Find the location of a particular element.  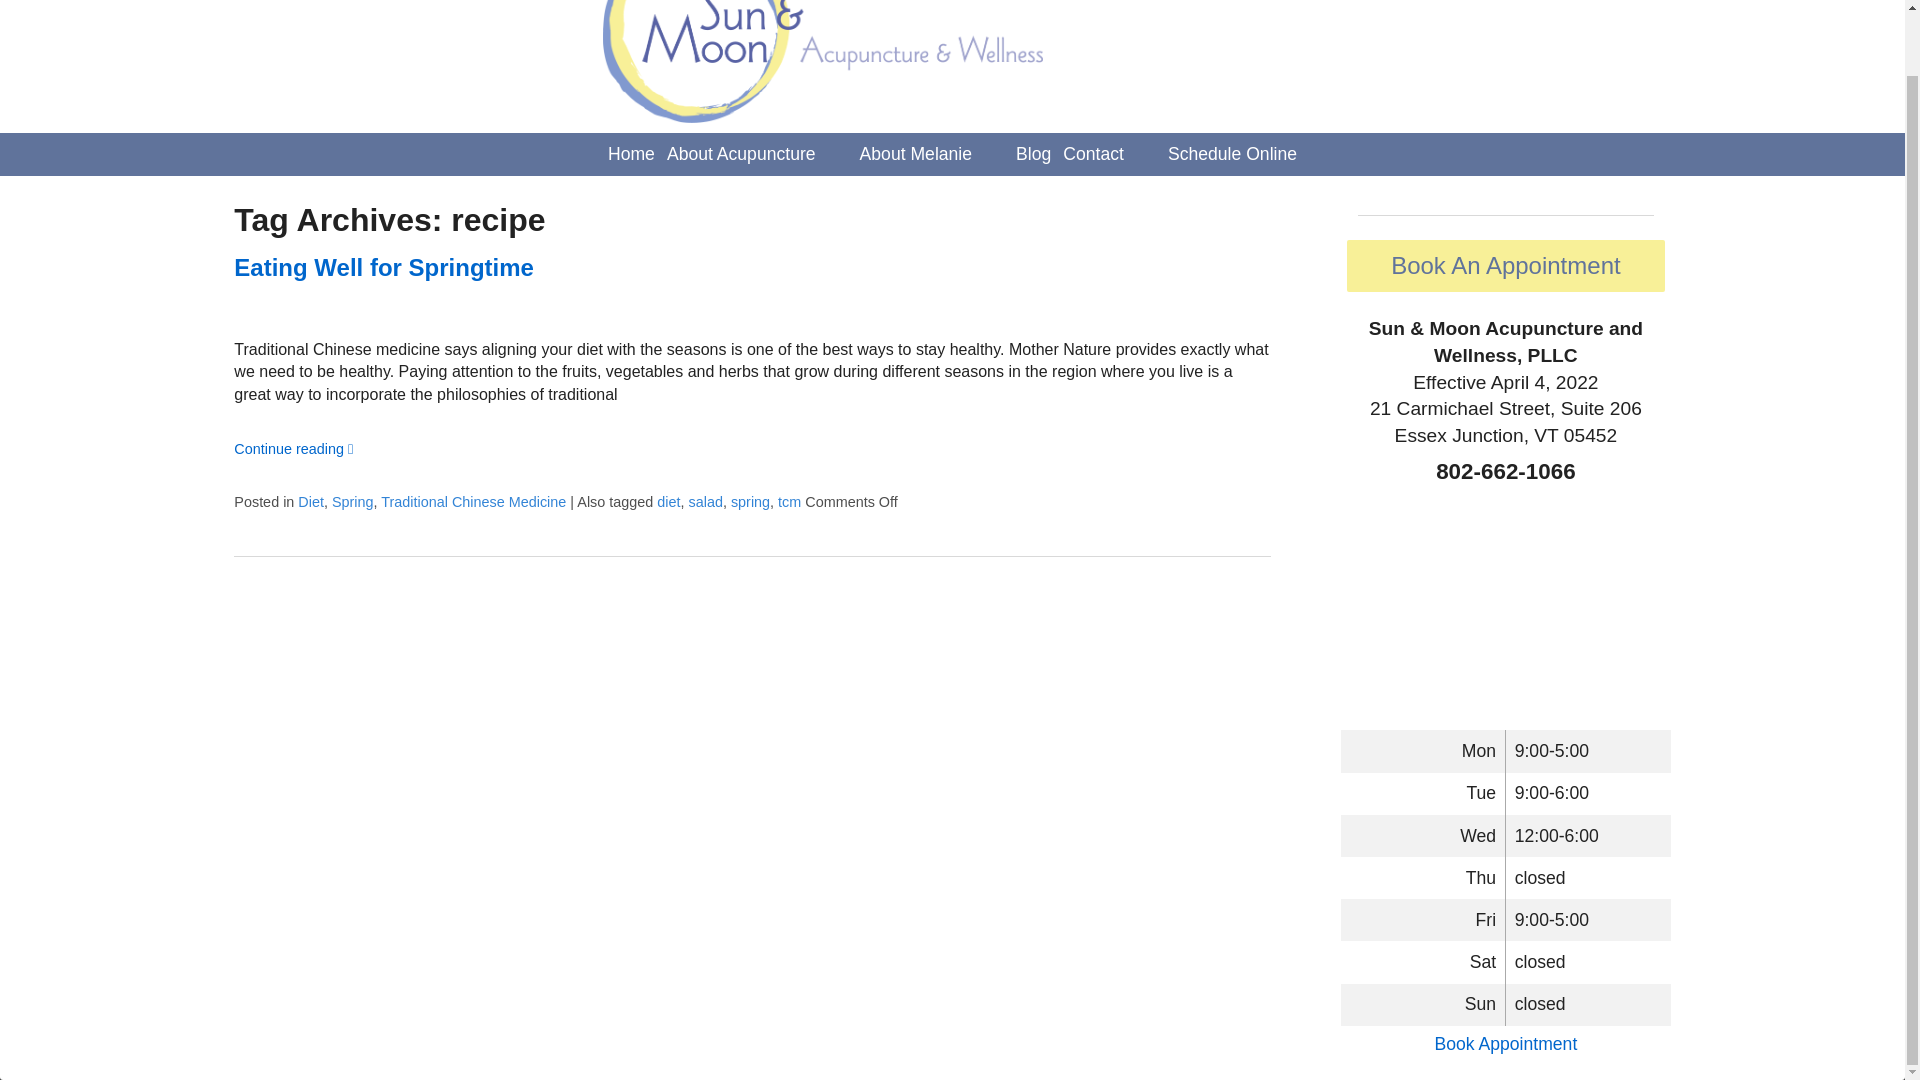

Traditional Chinese Medicine is located at coordinates (473, 501).